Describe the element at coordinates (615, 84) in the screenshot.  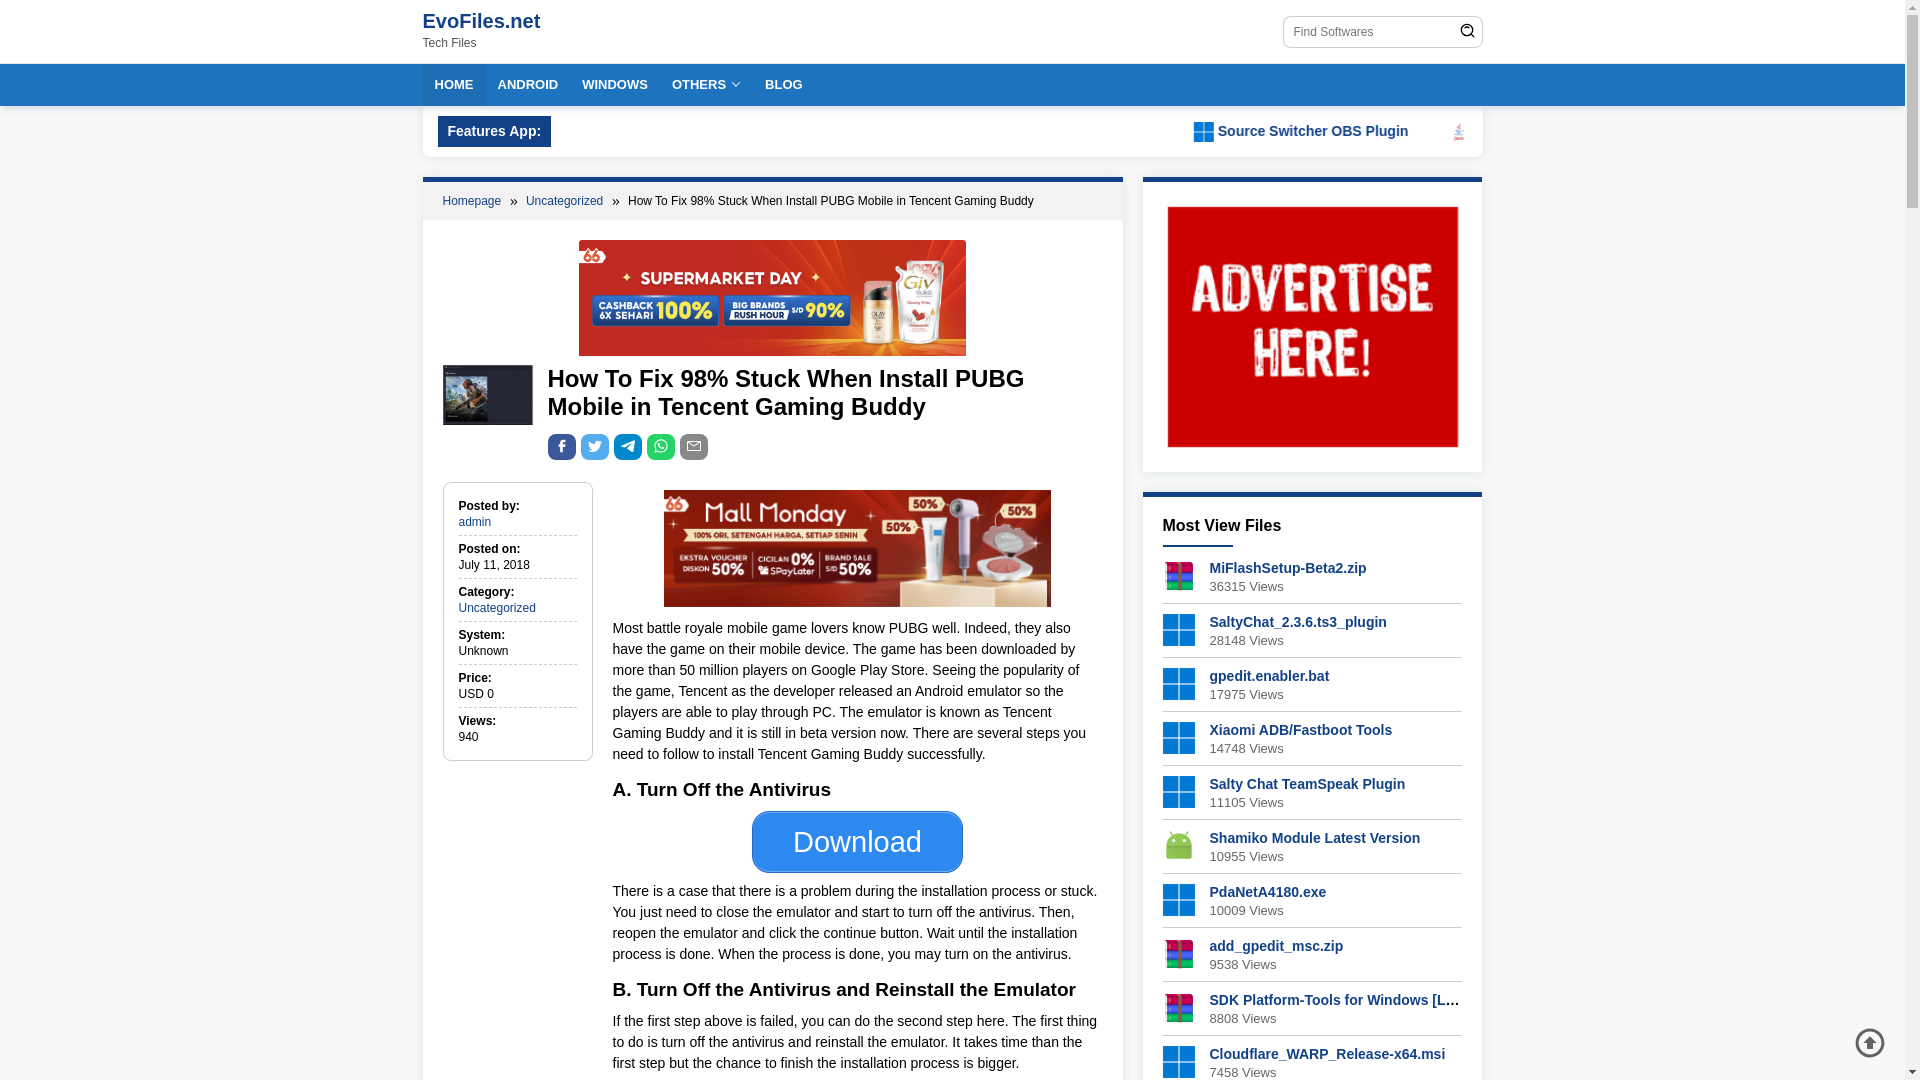
I see `WINDOWS` at that location.